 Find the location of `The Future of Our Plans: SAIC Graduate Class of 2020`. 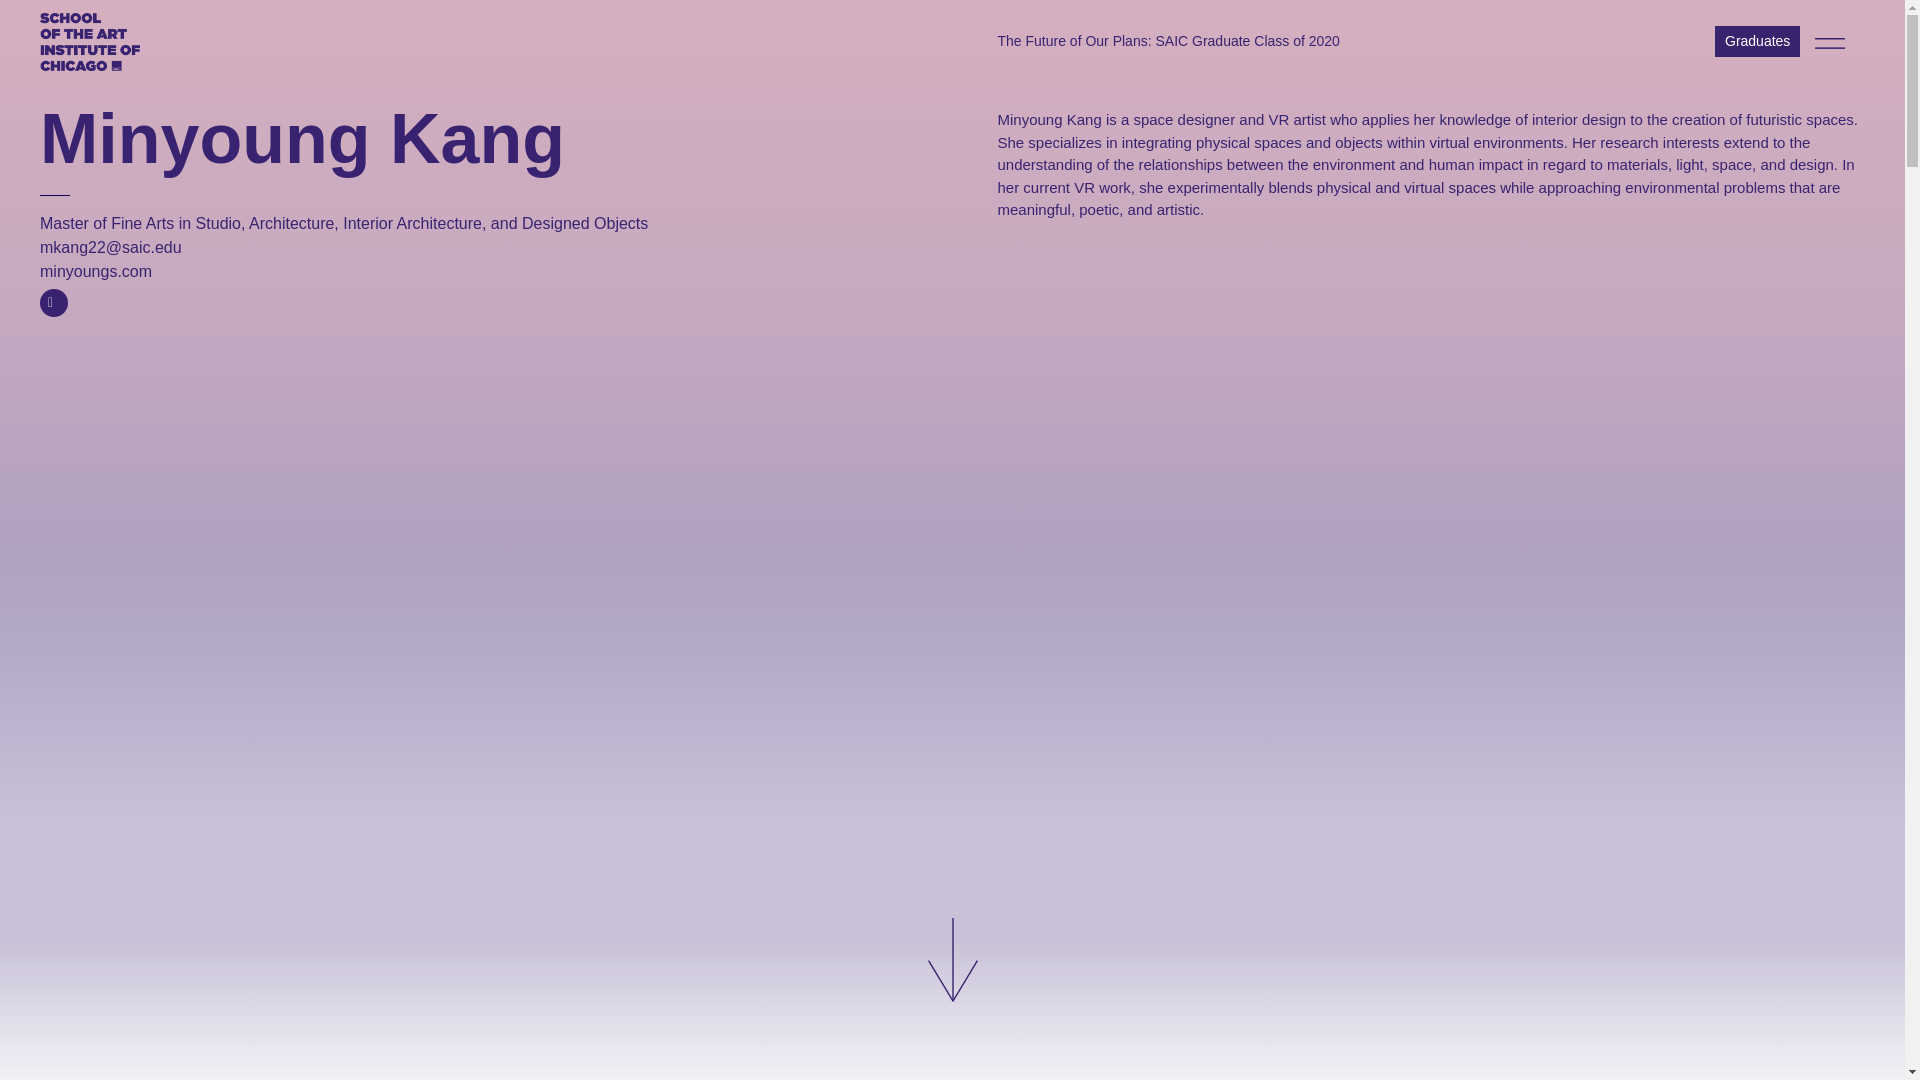

The Future of Our Plans: SAIC Graduate Class of 2020 is located at coordinates (1169, 41).